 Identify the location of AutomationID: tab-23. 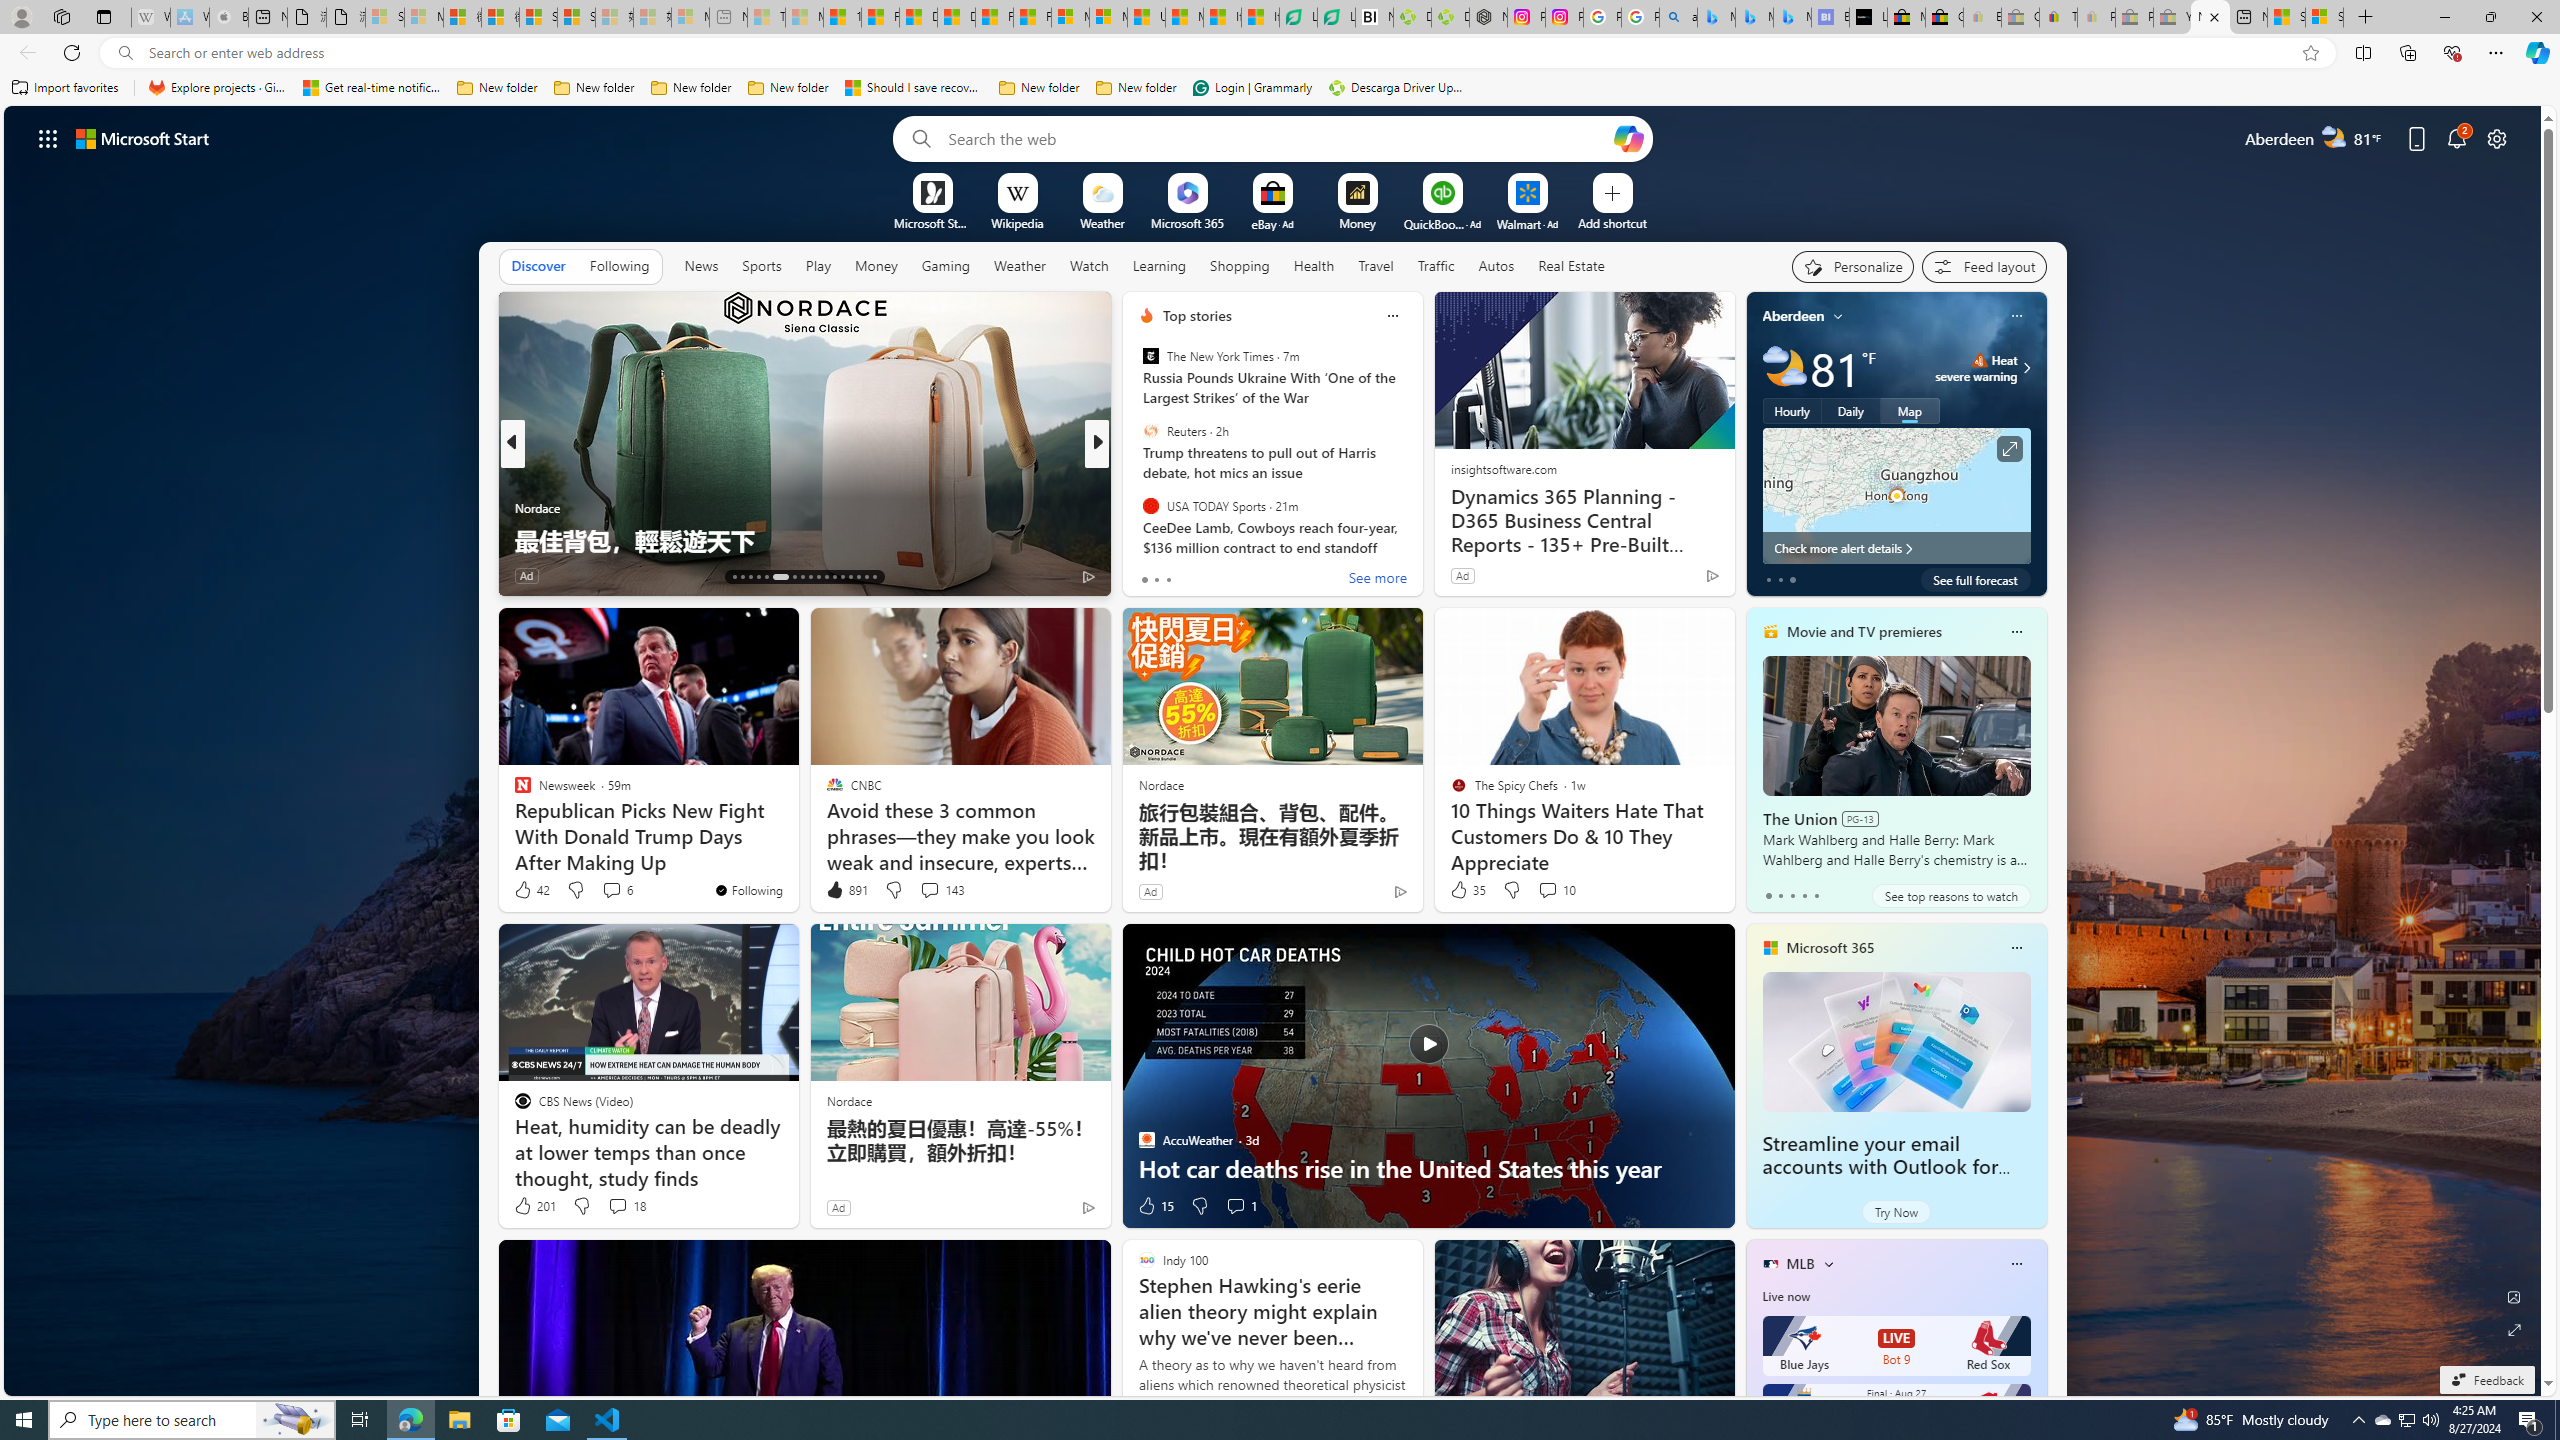
(826, 577).